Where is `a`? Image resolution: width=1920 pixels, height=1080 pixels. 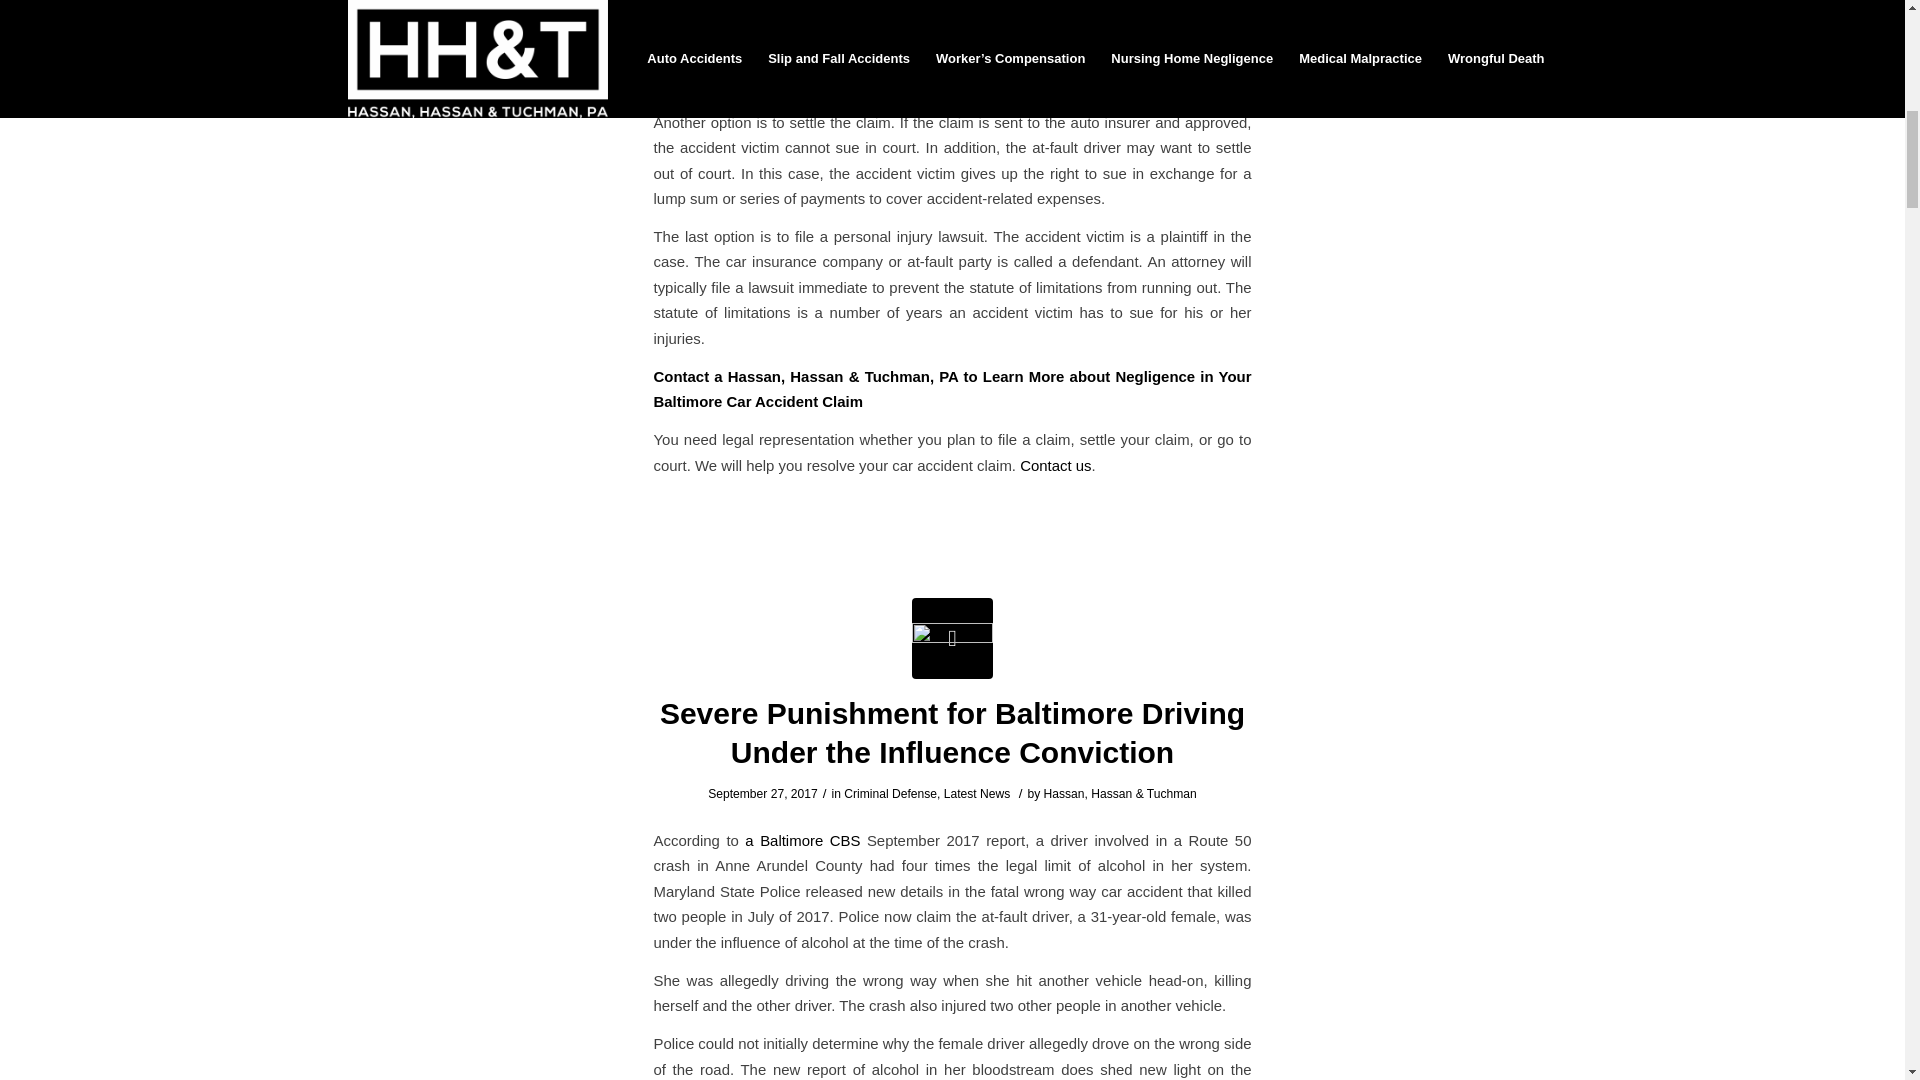 a is located at coordinates (750, 840).